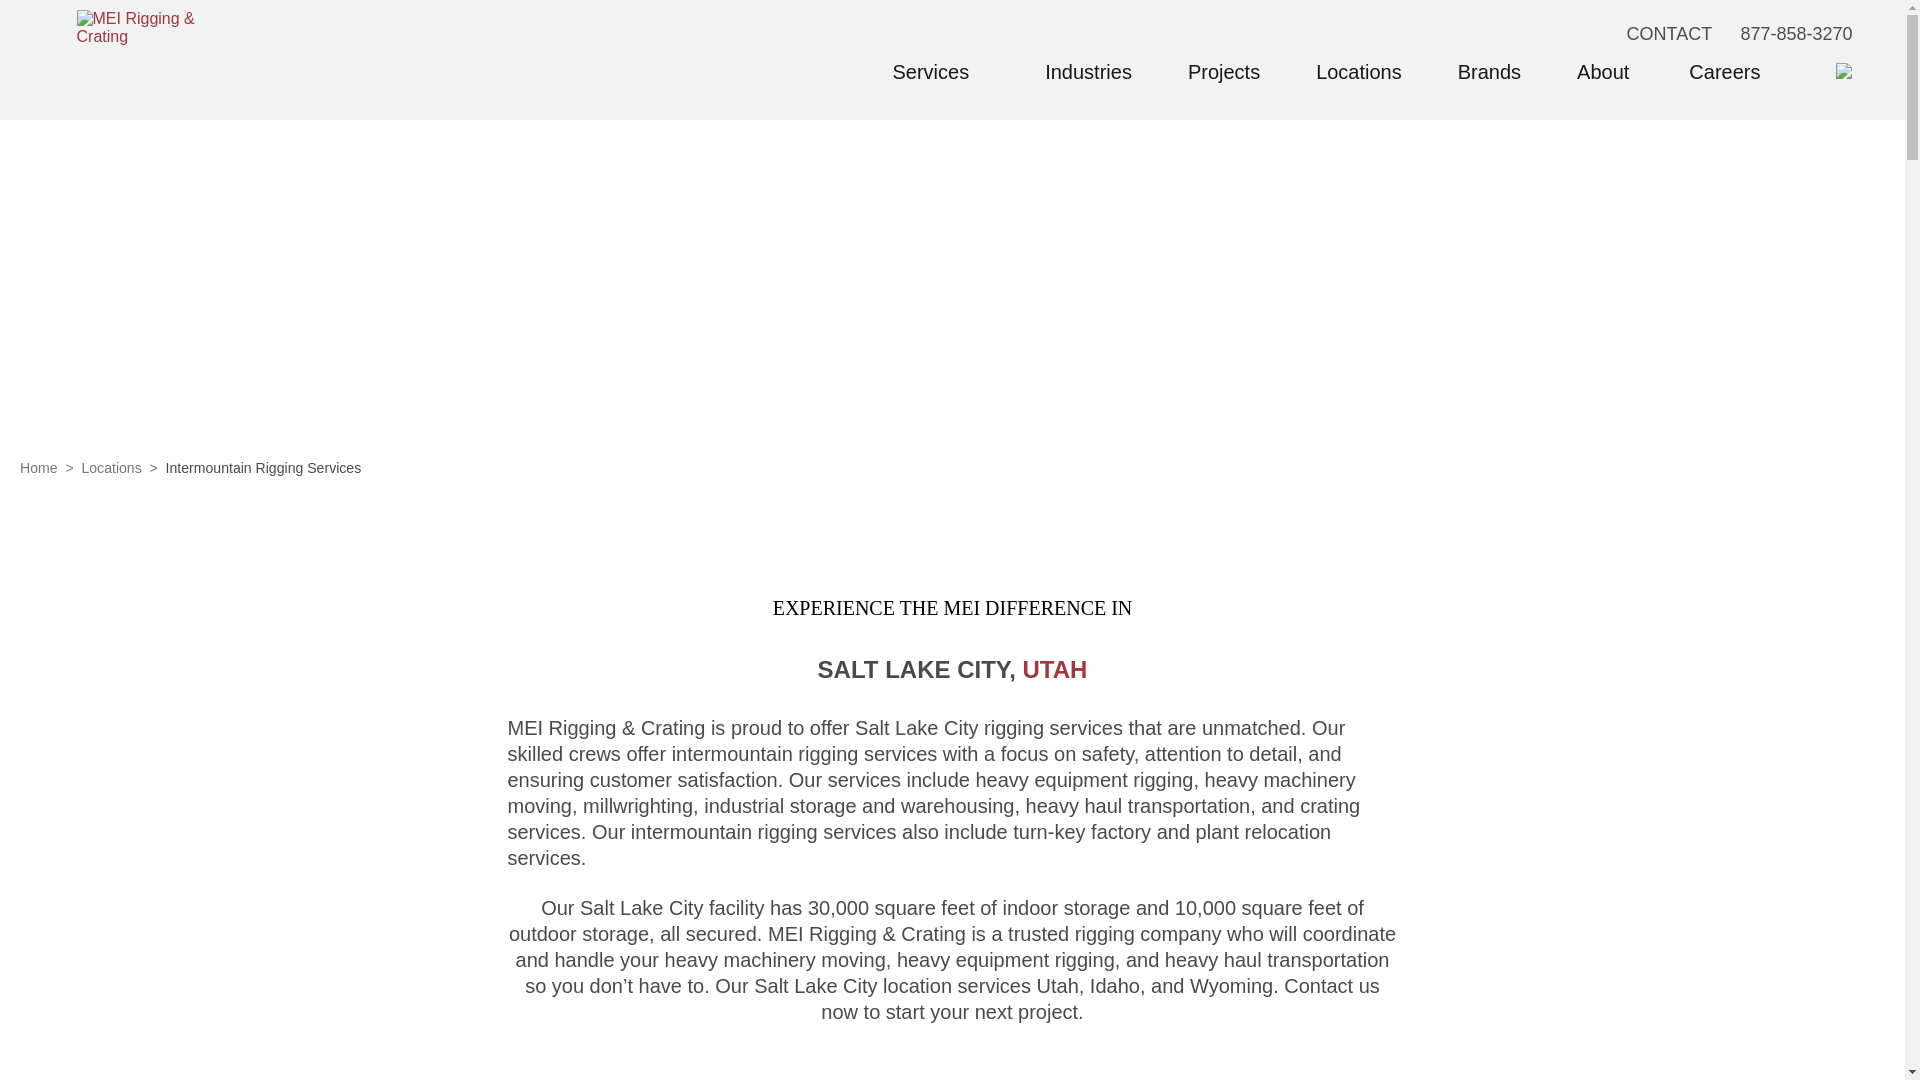  What do you see at coordinates (1796, 34) in the screenshot?
I see `877-858-3270` at bounding box center [1796, 34].